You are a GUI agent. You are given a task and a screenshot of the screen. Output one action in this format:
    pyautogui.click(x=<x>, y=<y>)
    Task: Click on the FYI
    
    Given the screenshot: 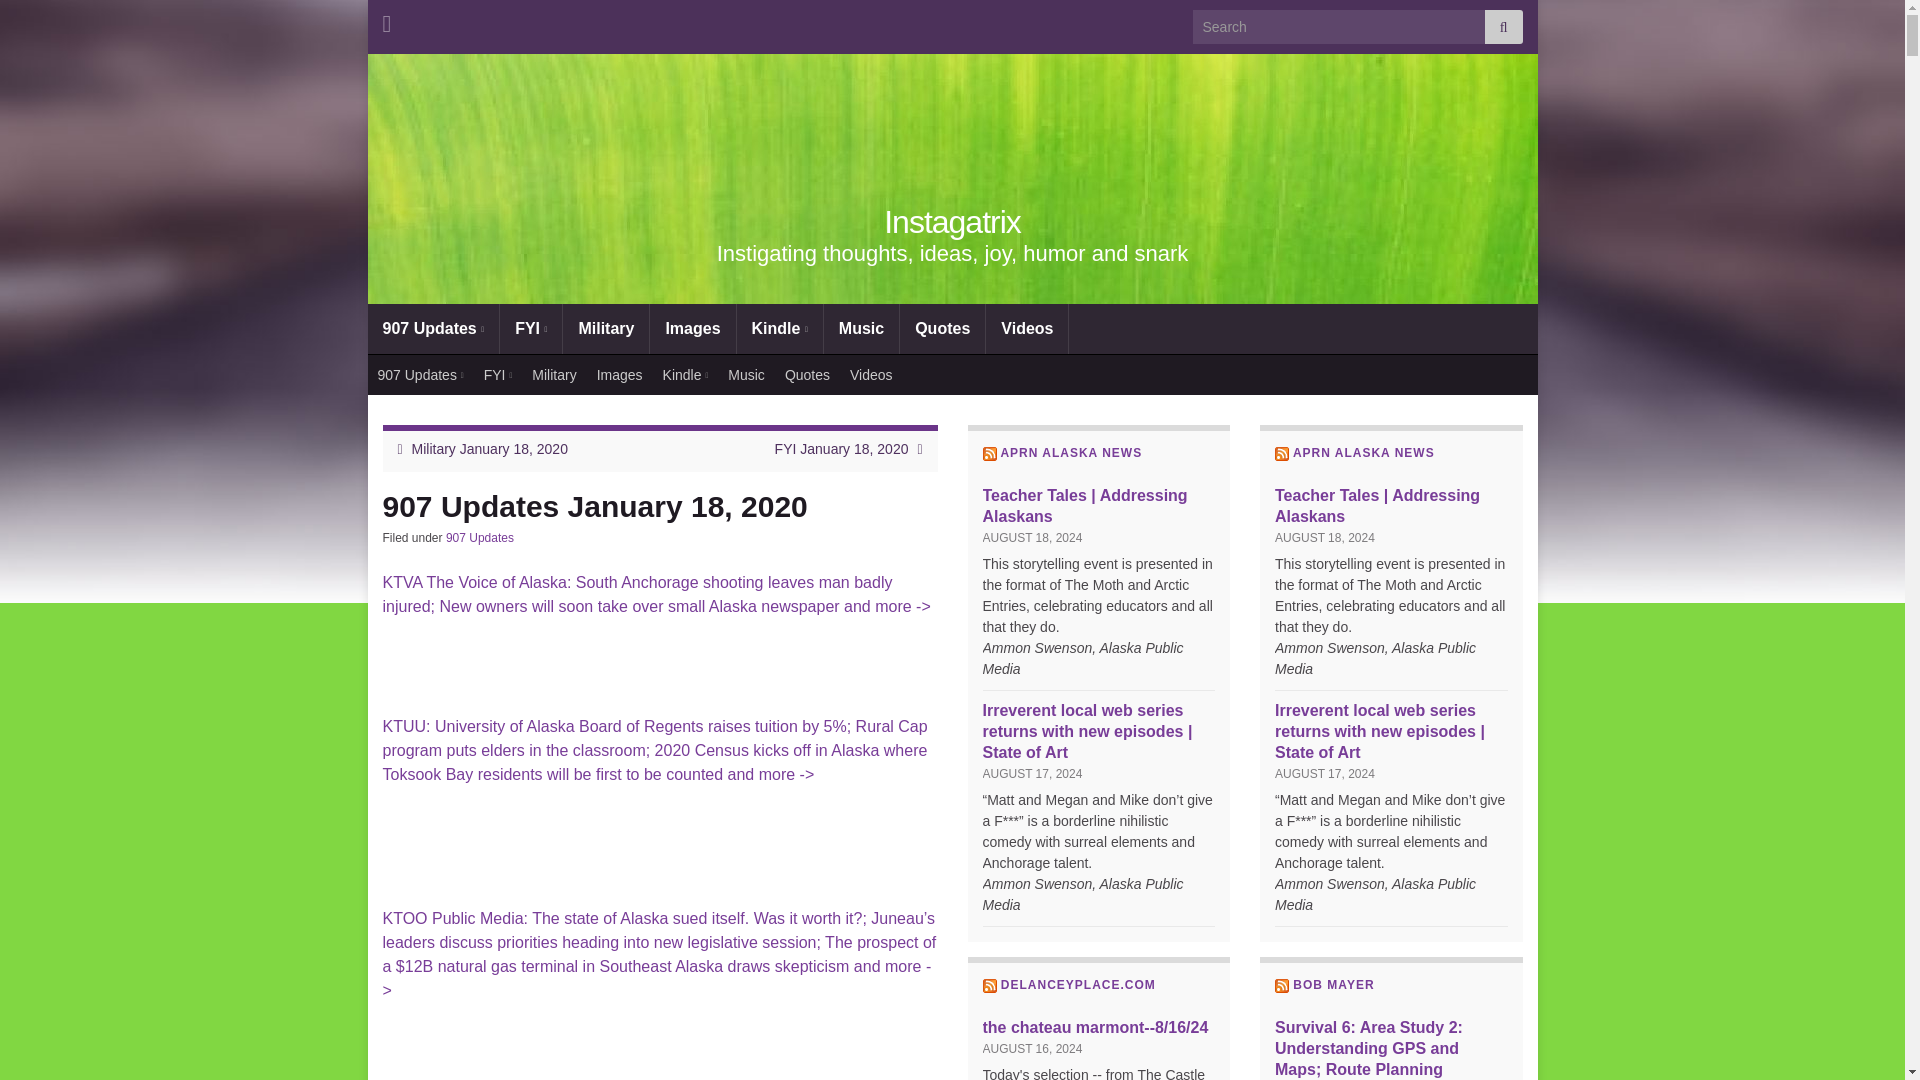 What is the action you would take?
    pyautogui.click(x=498, y=375)
    